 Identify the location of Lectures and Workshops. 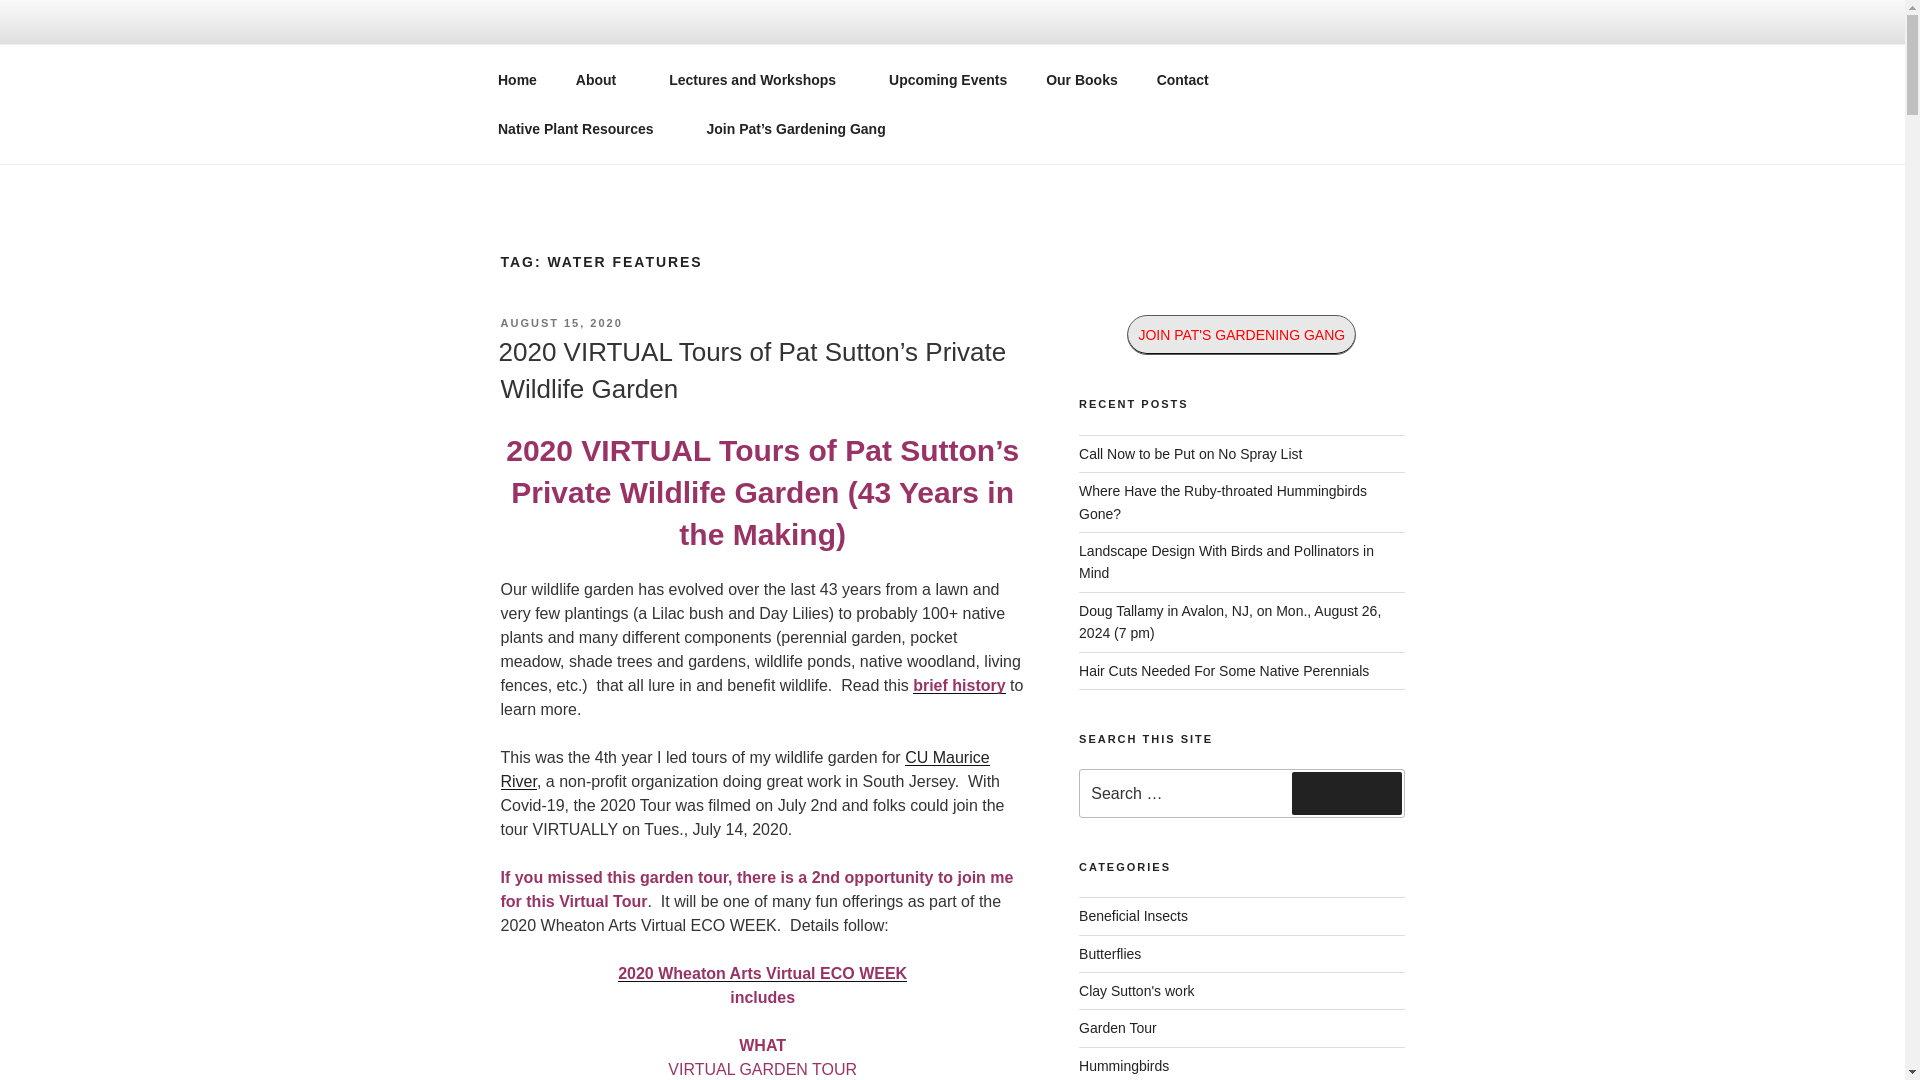
(760, 80).